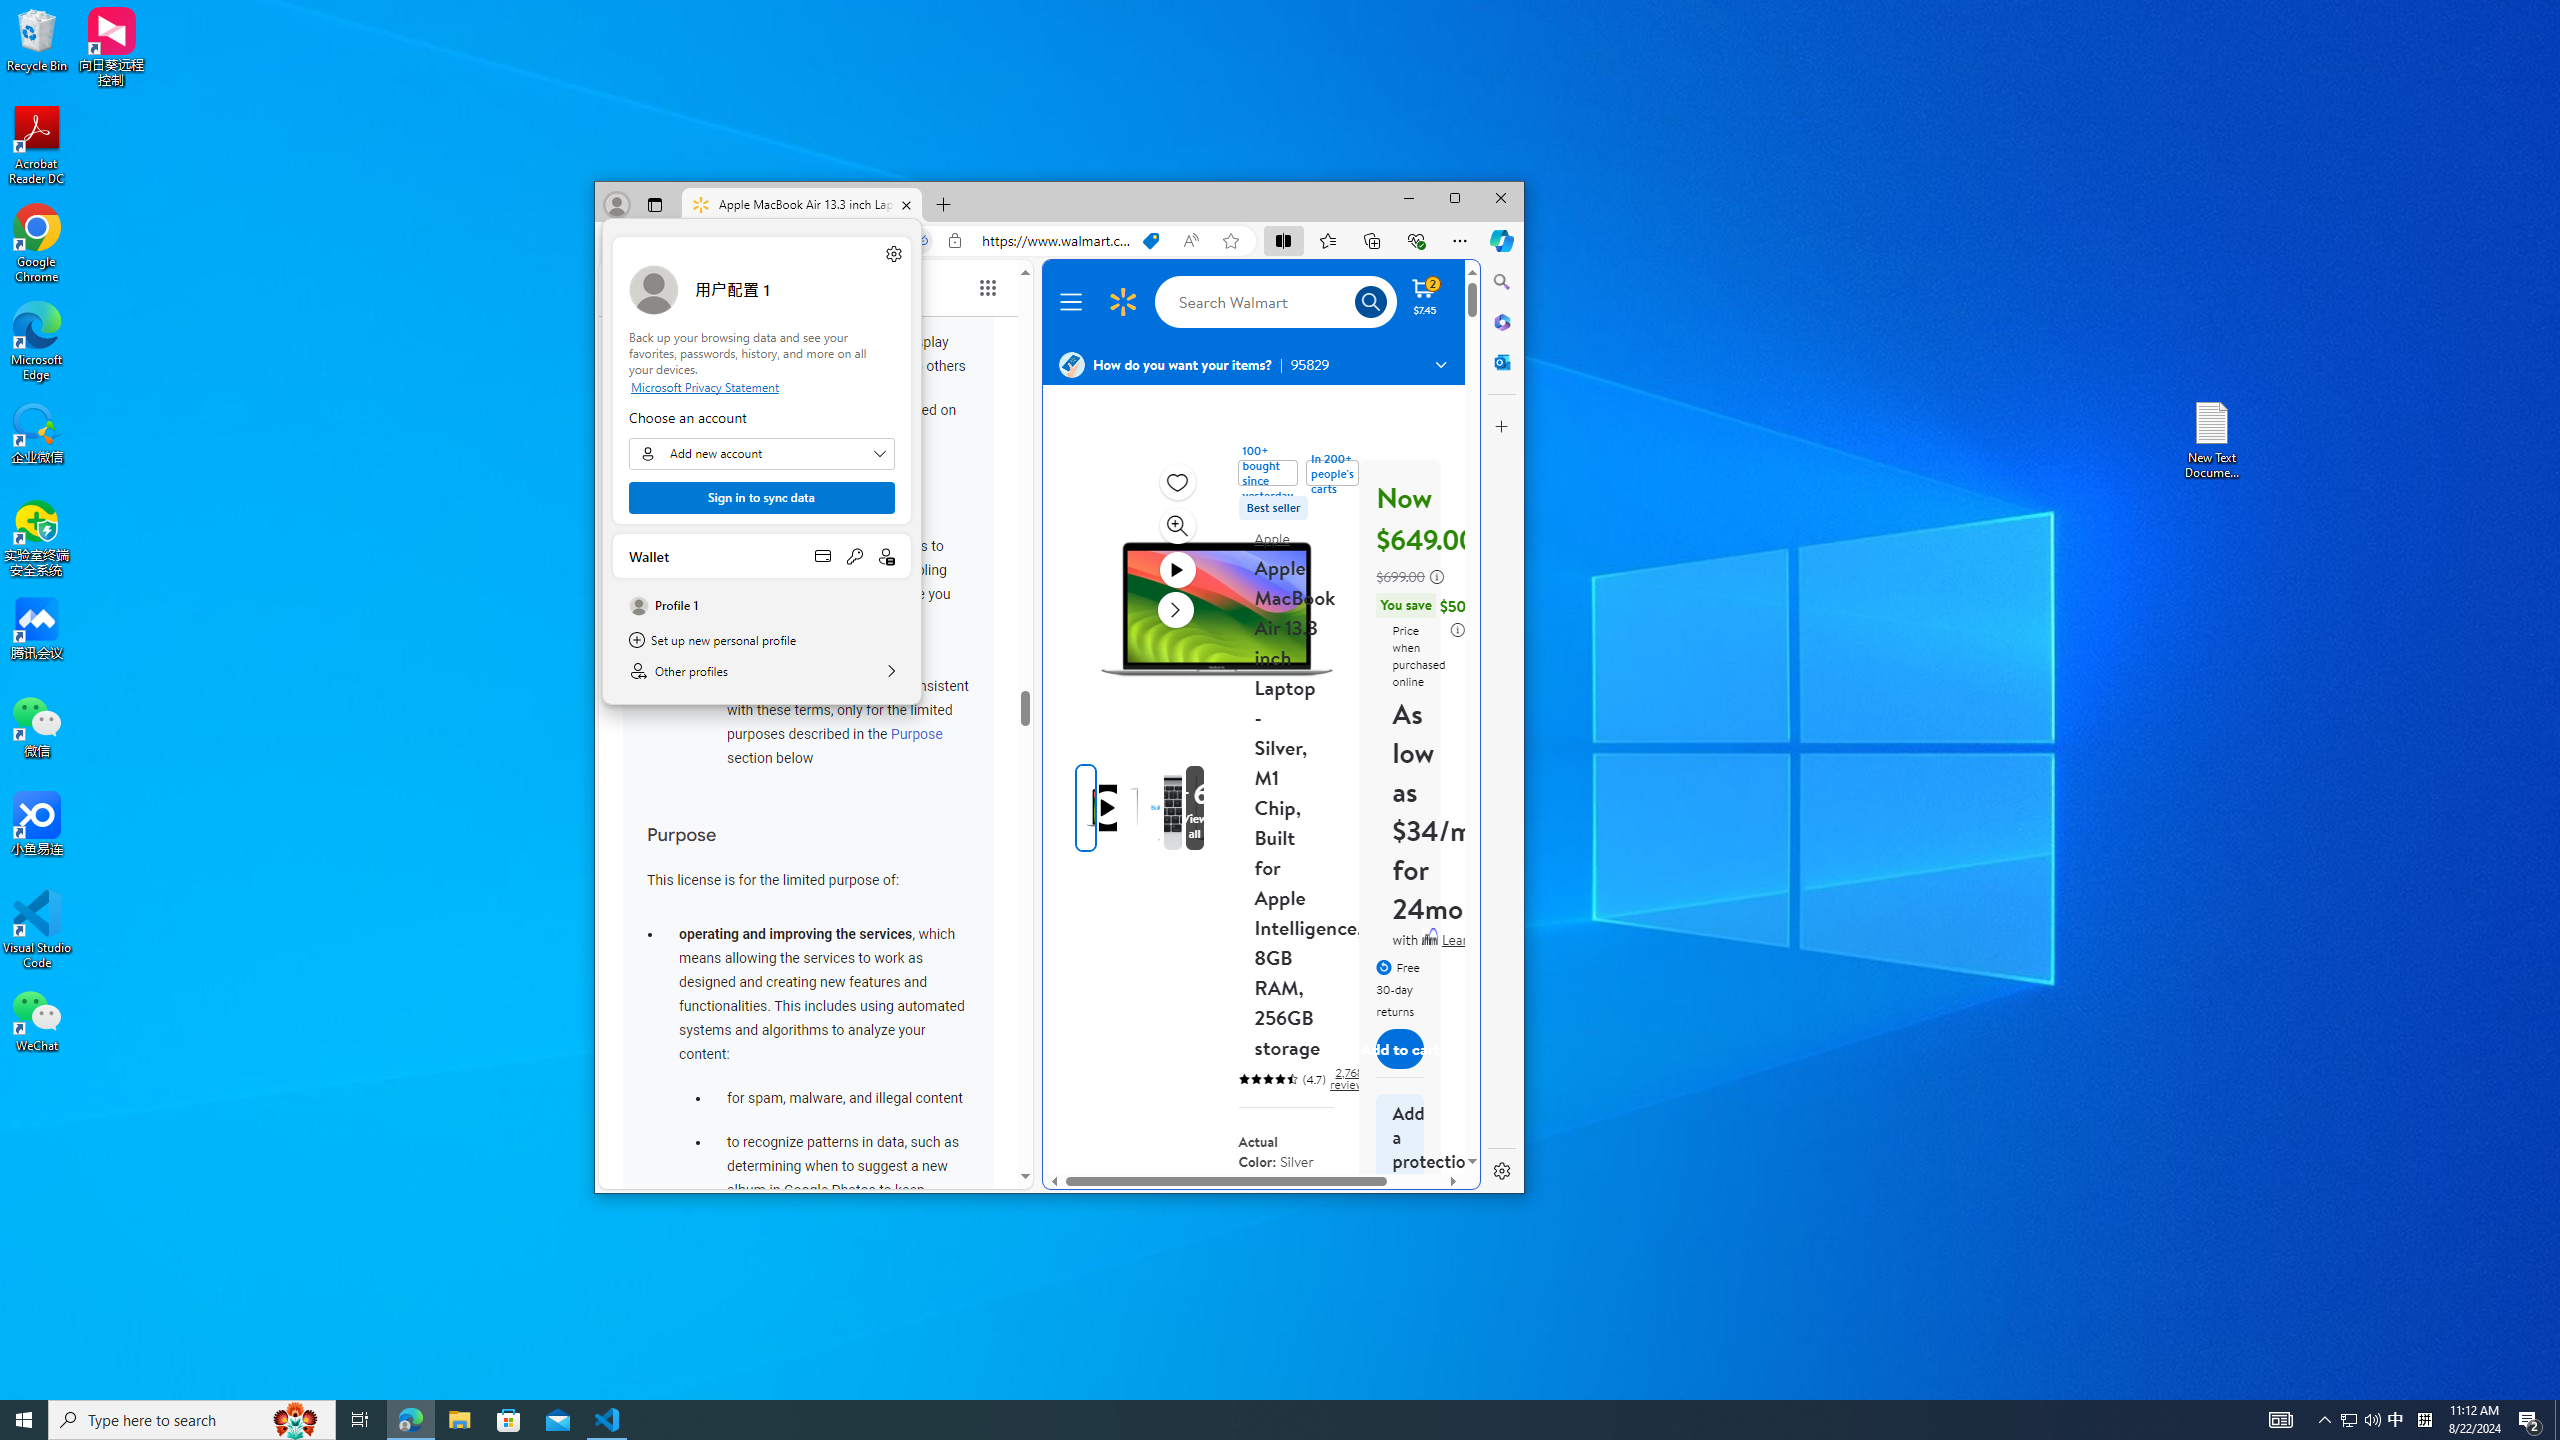 The height and width of the screenshot is (1440, 2560). What do you see at coordinates (1502, 362) in the screenshot?
I see `Close Outlook pane` at bounding box center [1502, 362].